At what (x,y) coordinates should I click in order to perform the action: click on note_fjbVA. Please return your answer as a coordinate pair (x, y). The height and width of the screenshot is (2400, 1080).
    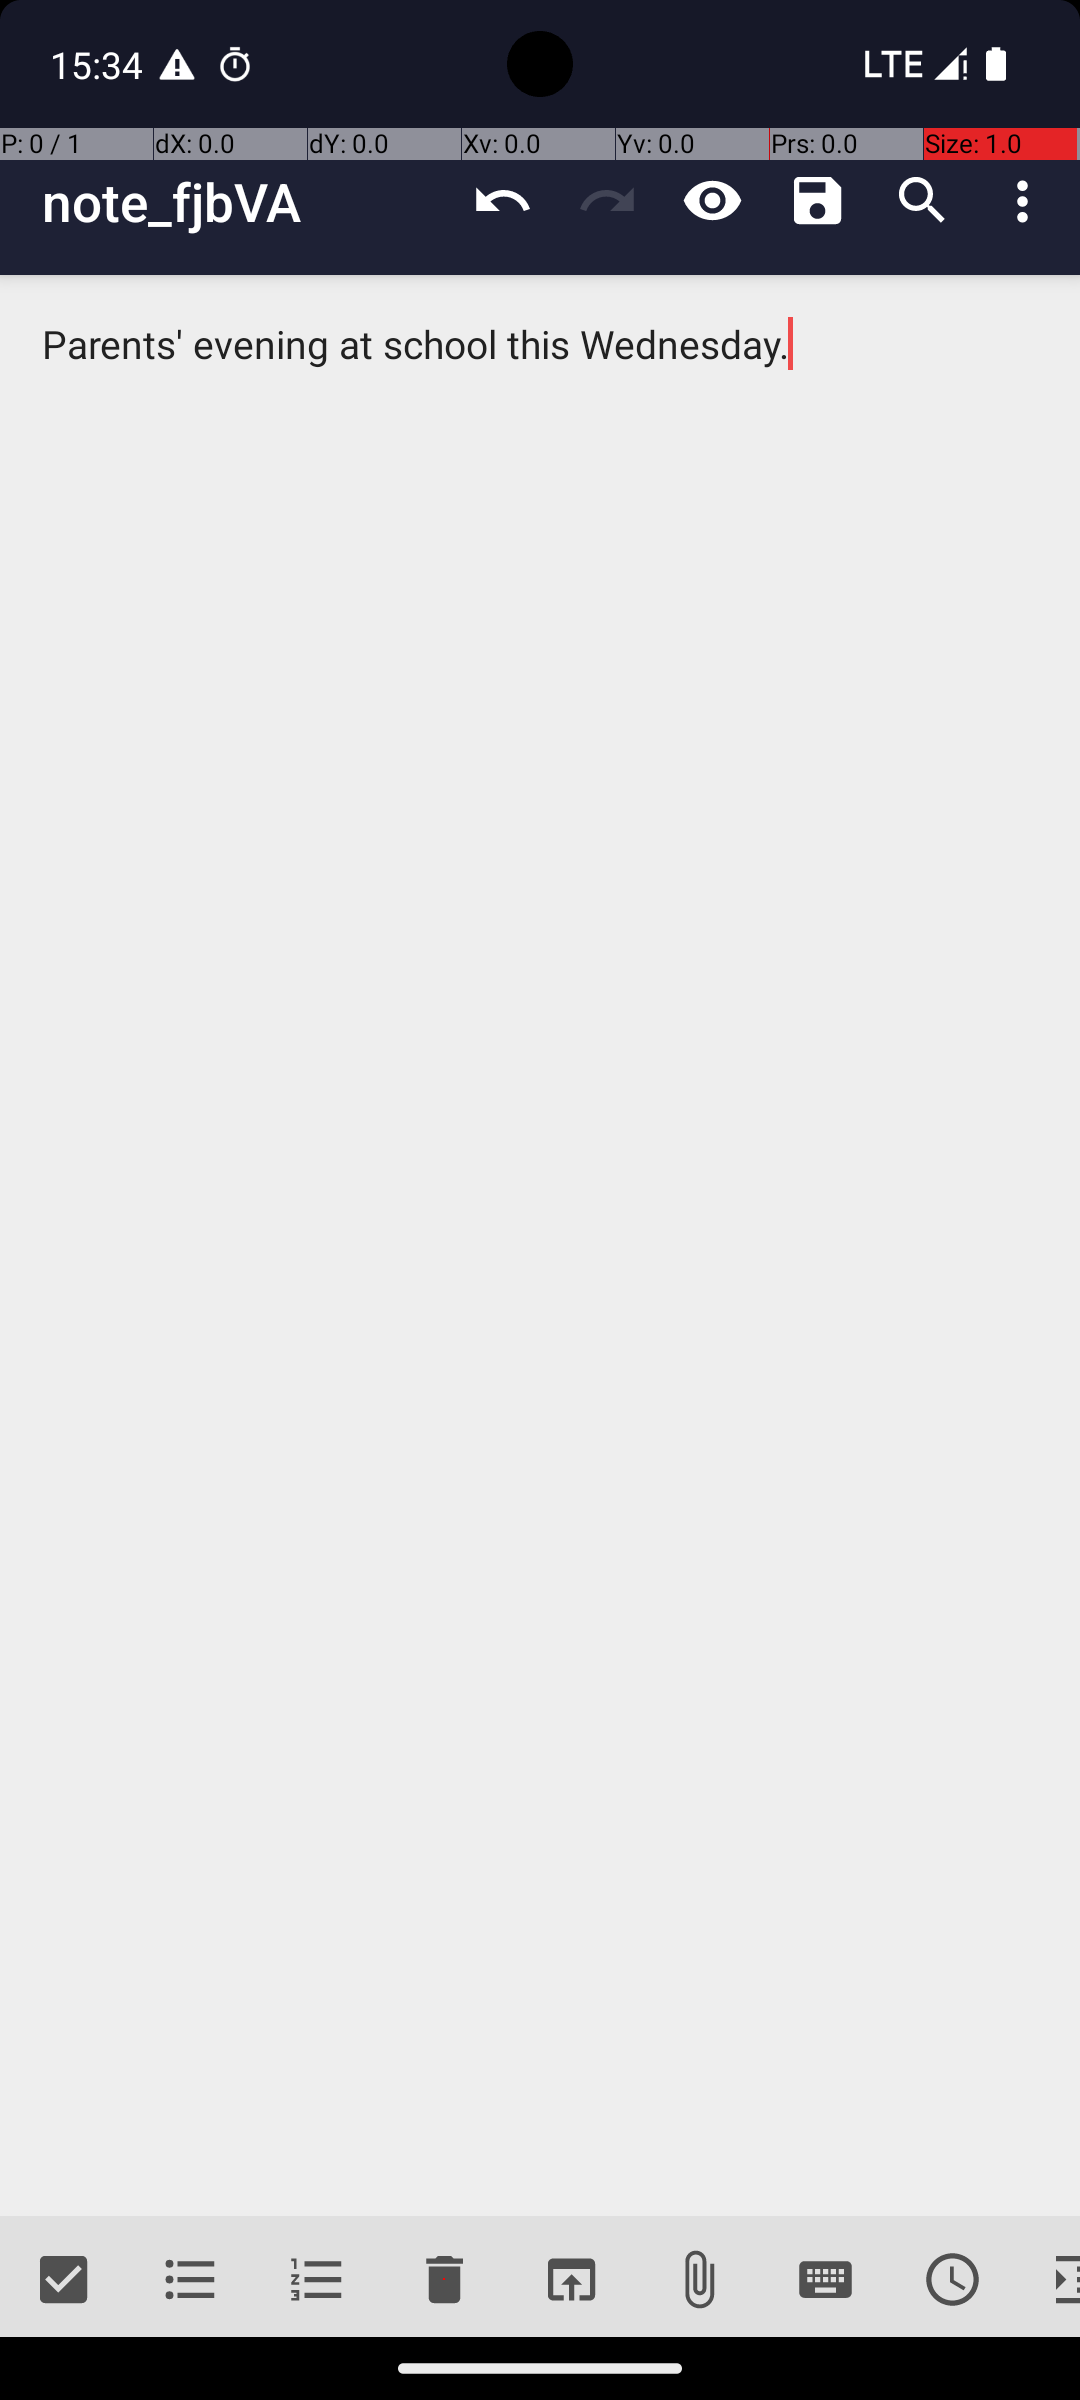
    Looking at the image, I should click on (246, 202).